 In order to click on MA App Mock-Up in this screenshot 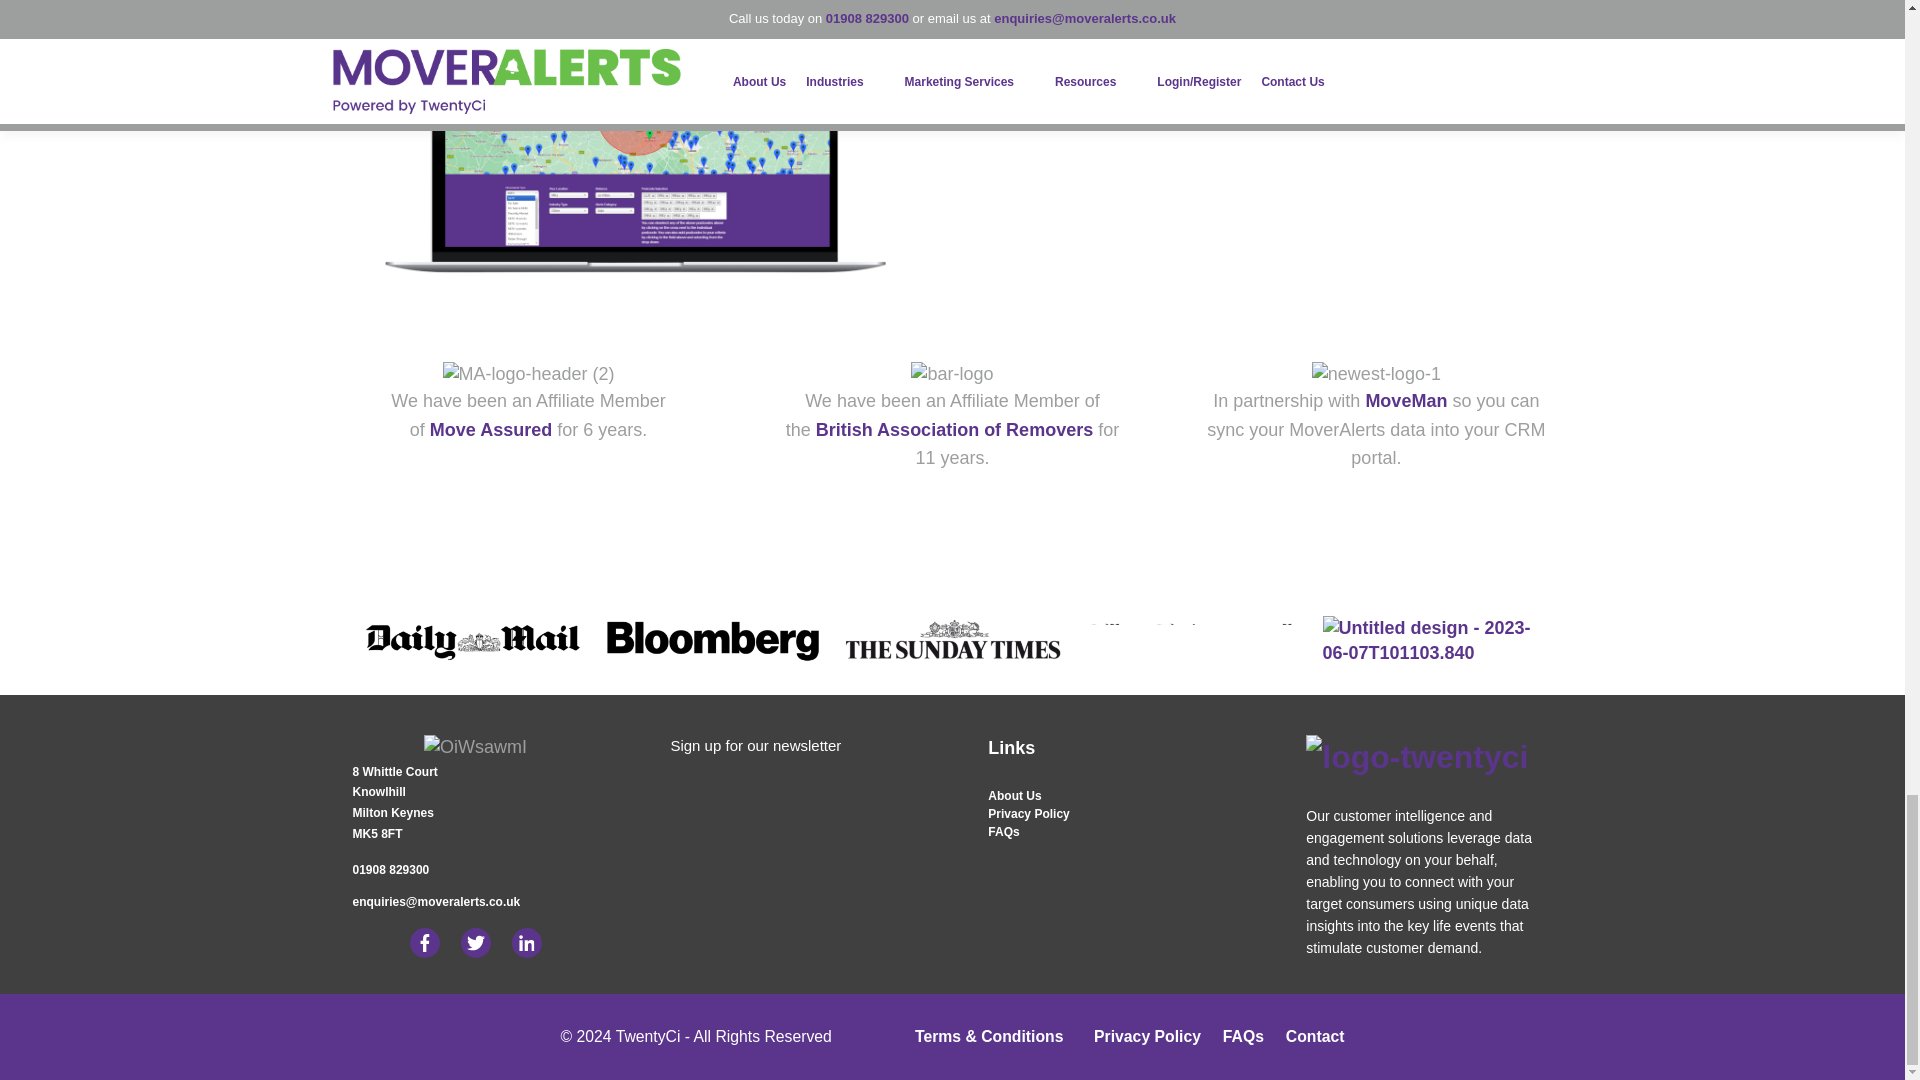, I will do `click(633, 138)`.